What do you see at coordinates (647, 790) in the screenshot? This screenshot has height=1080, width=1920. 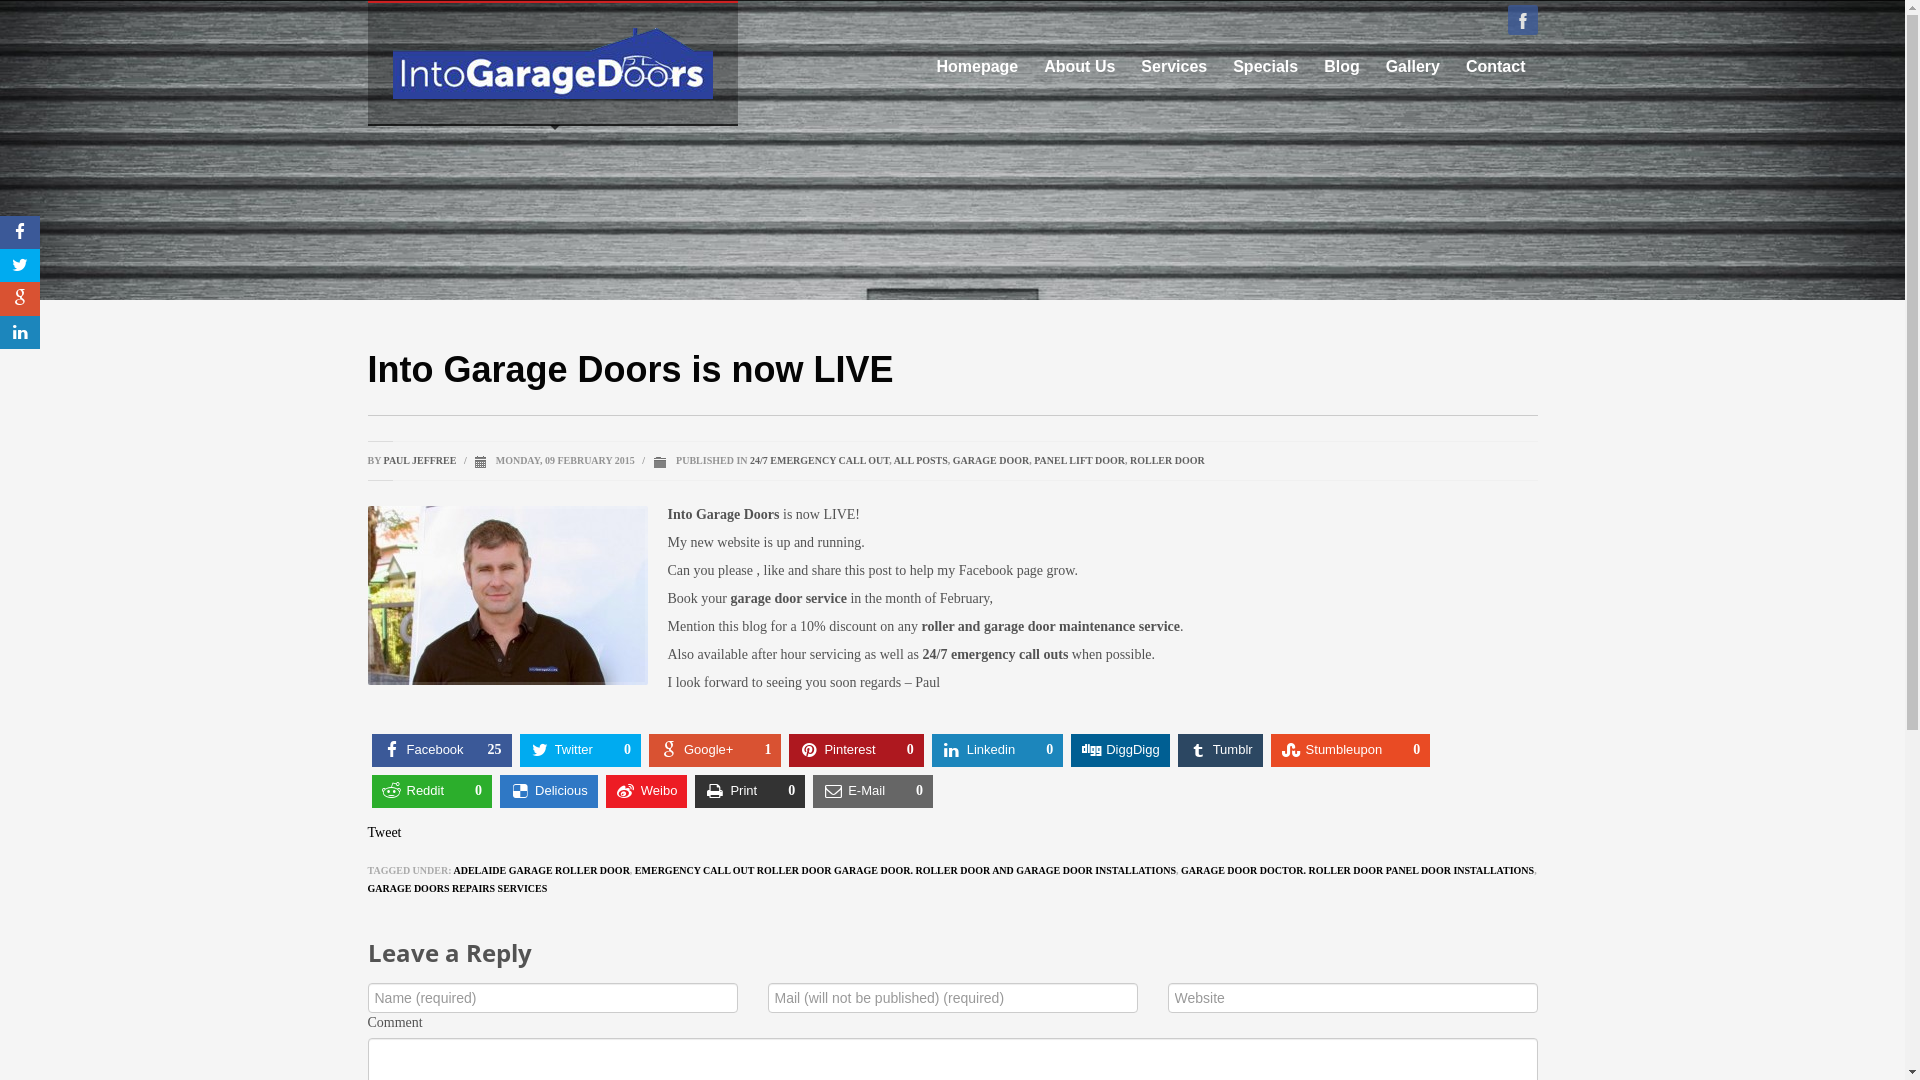 I see `Weibo` at bounding box center [647, 790].